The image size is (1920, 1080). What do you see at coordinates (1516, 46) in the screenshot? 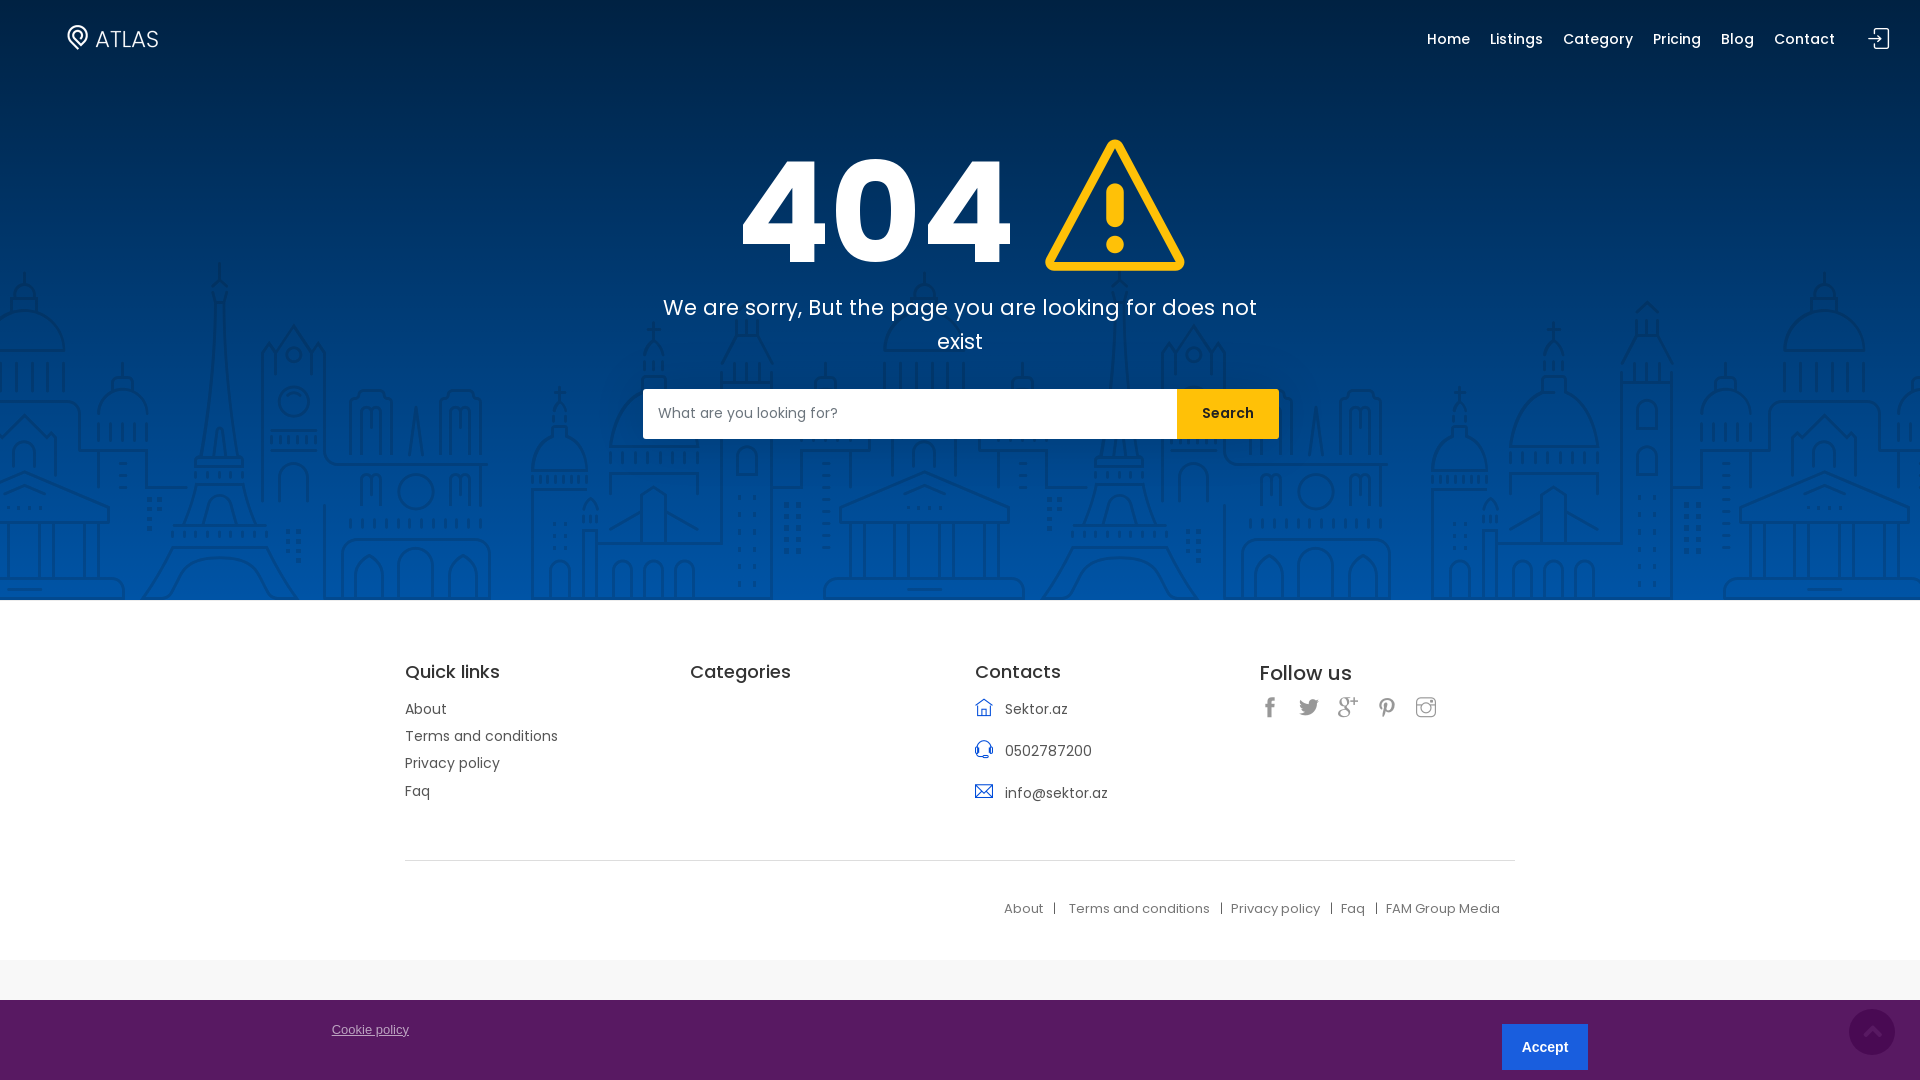
I see `Listings` at bounding box center [1516, 46].